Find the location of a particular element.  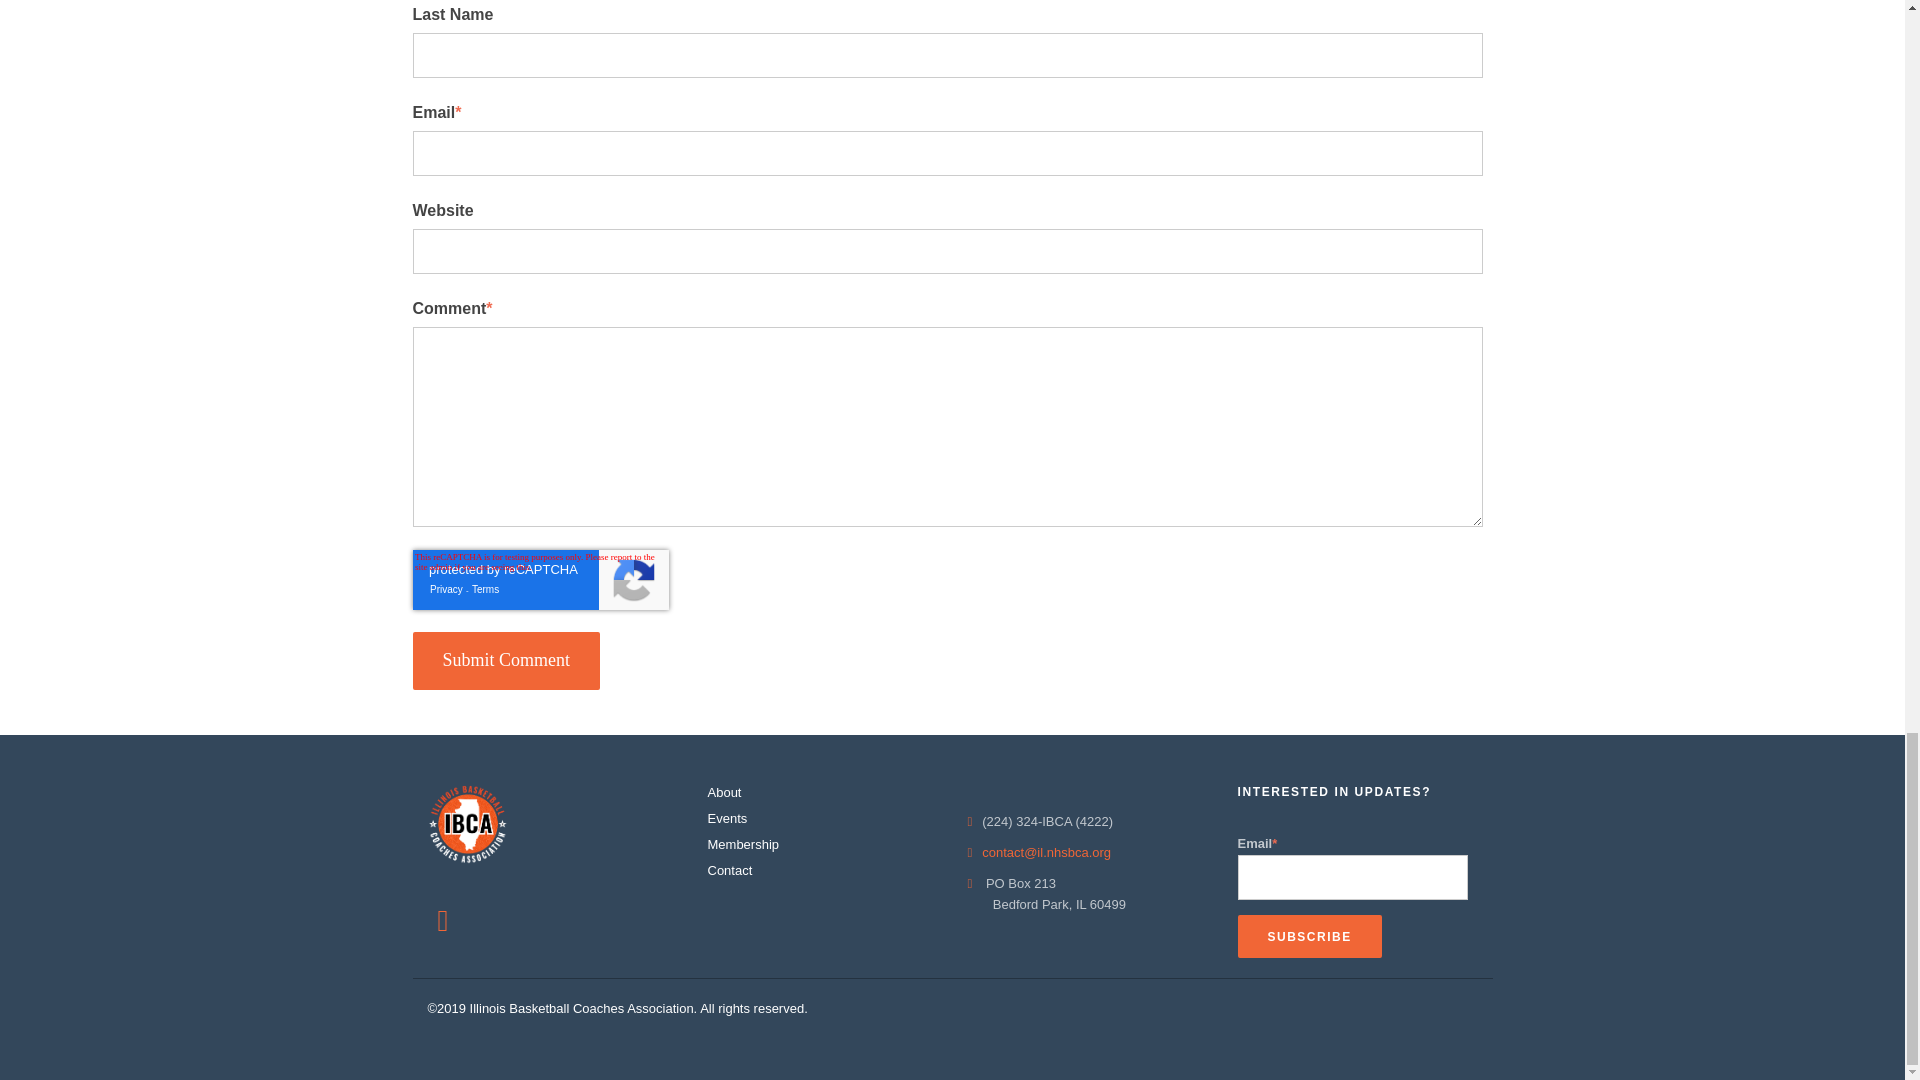

Subscribe is located at coordinates (1310, 936).